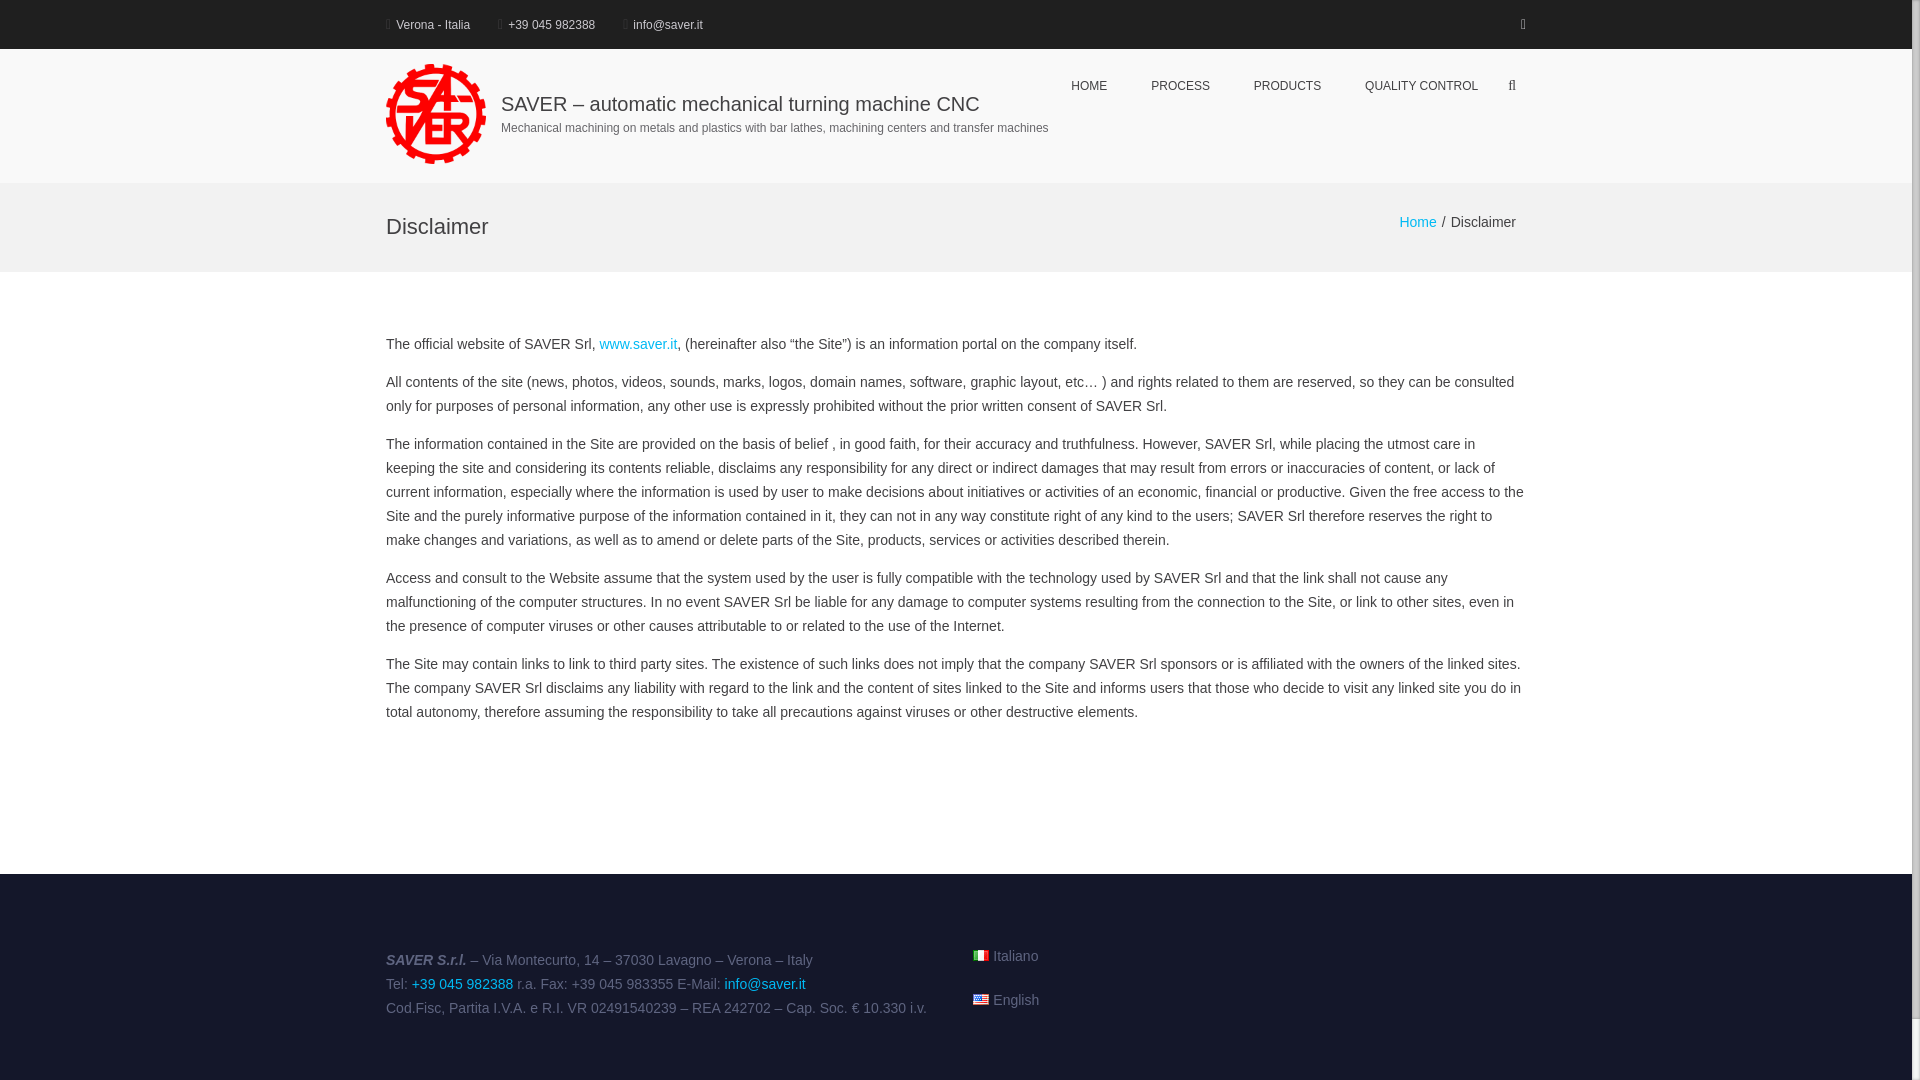  Describe the element at coordinates (1006, 955) in the screenshot. I see `Italiano` at that location.